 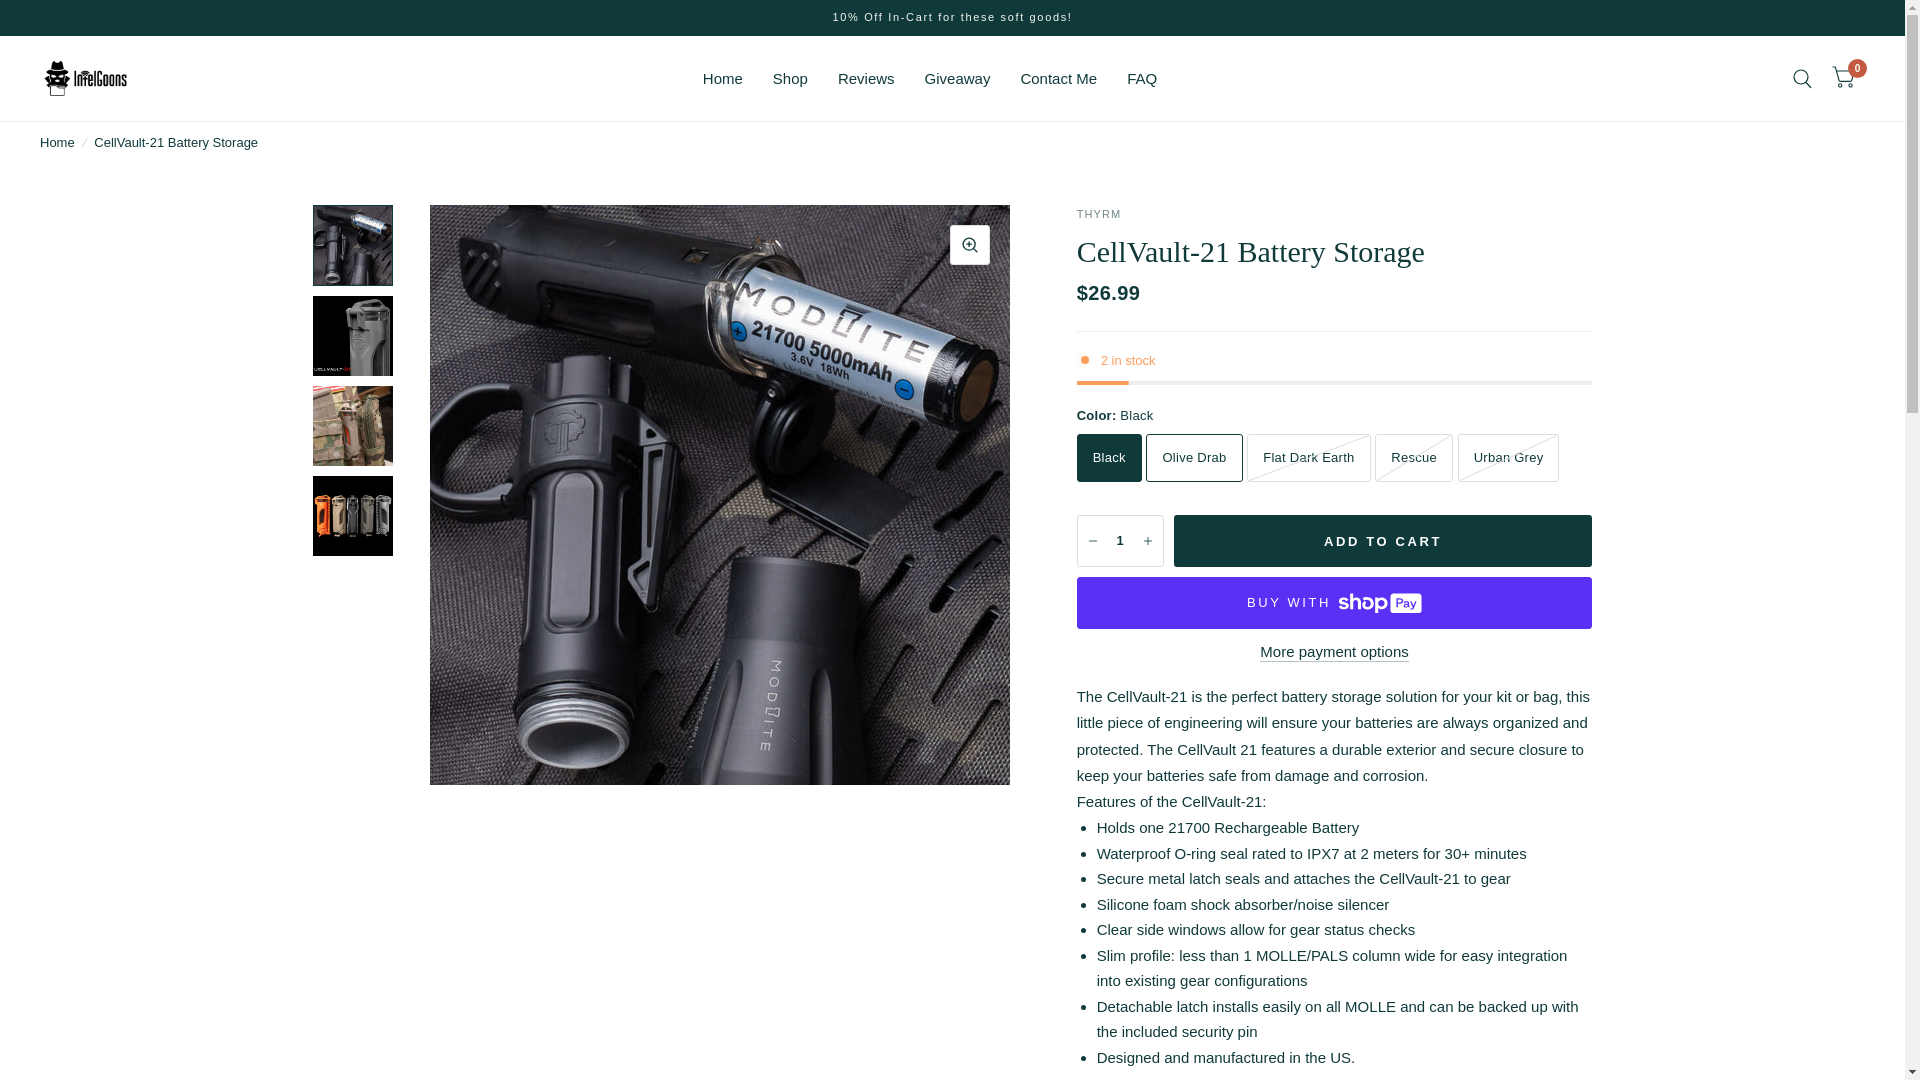 I want to click on ADD TO CART, so click(x=1383, y=541).